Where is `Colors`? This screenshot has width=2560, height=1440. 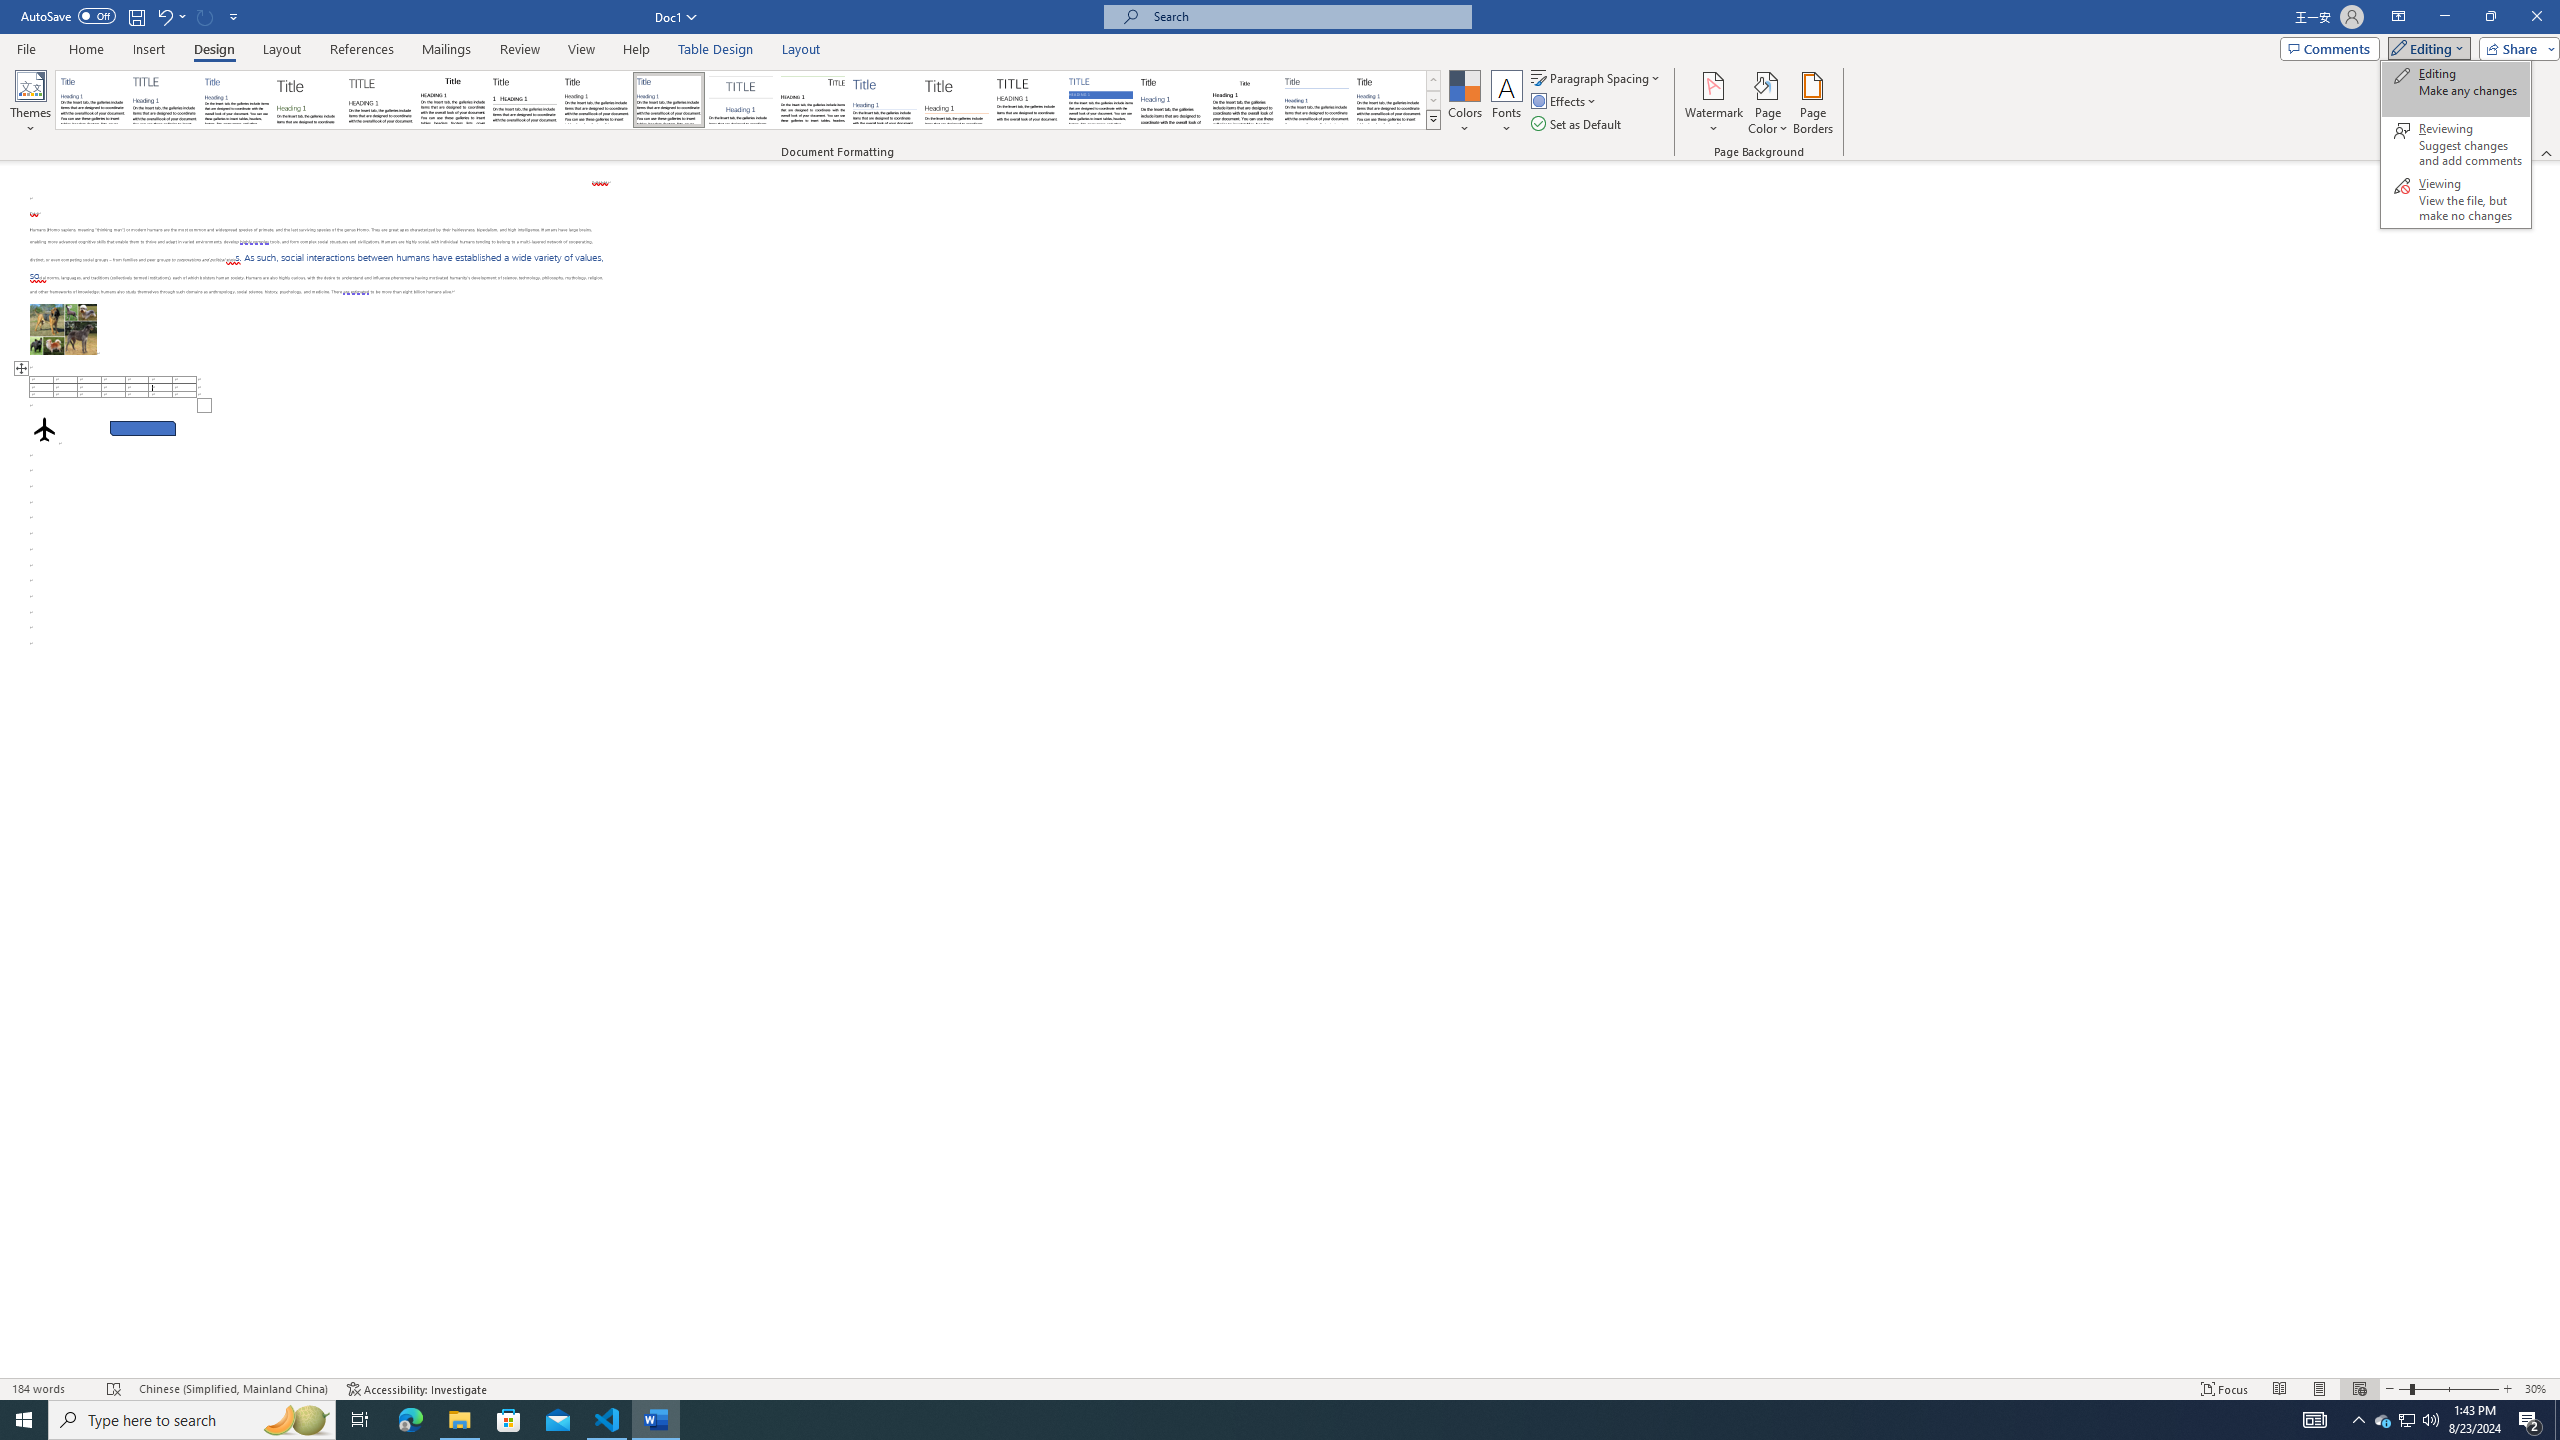
Colors is located at coordinates (1464, 103).